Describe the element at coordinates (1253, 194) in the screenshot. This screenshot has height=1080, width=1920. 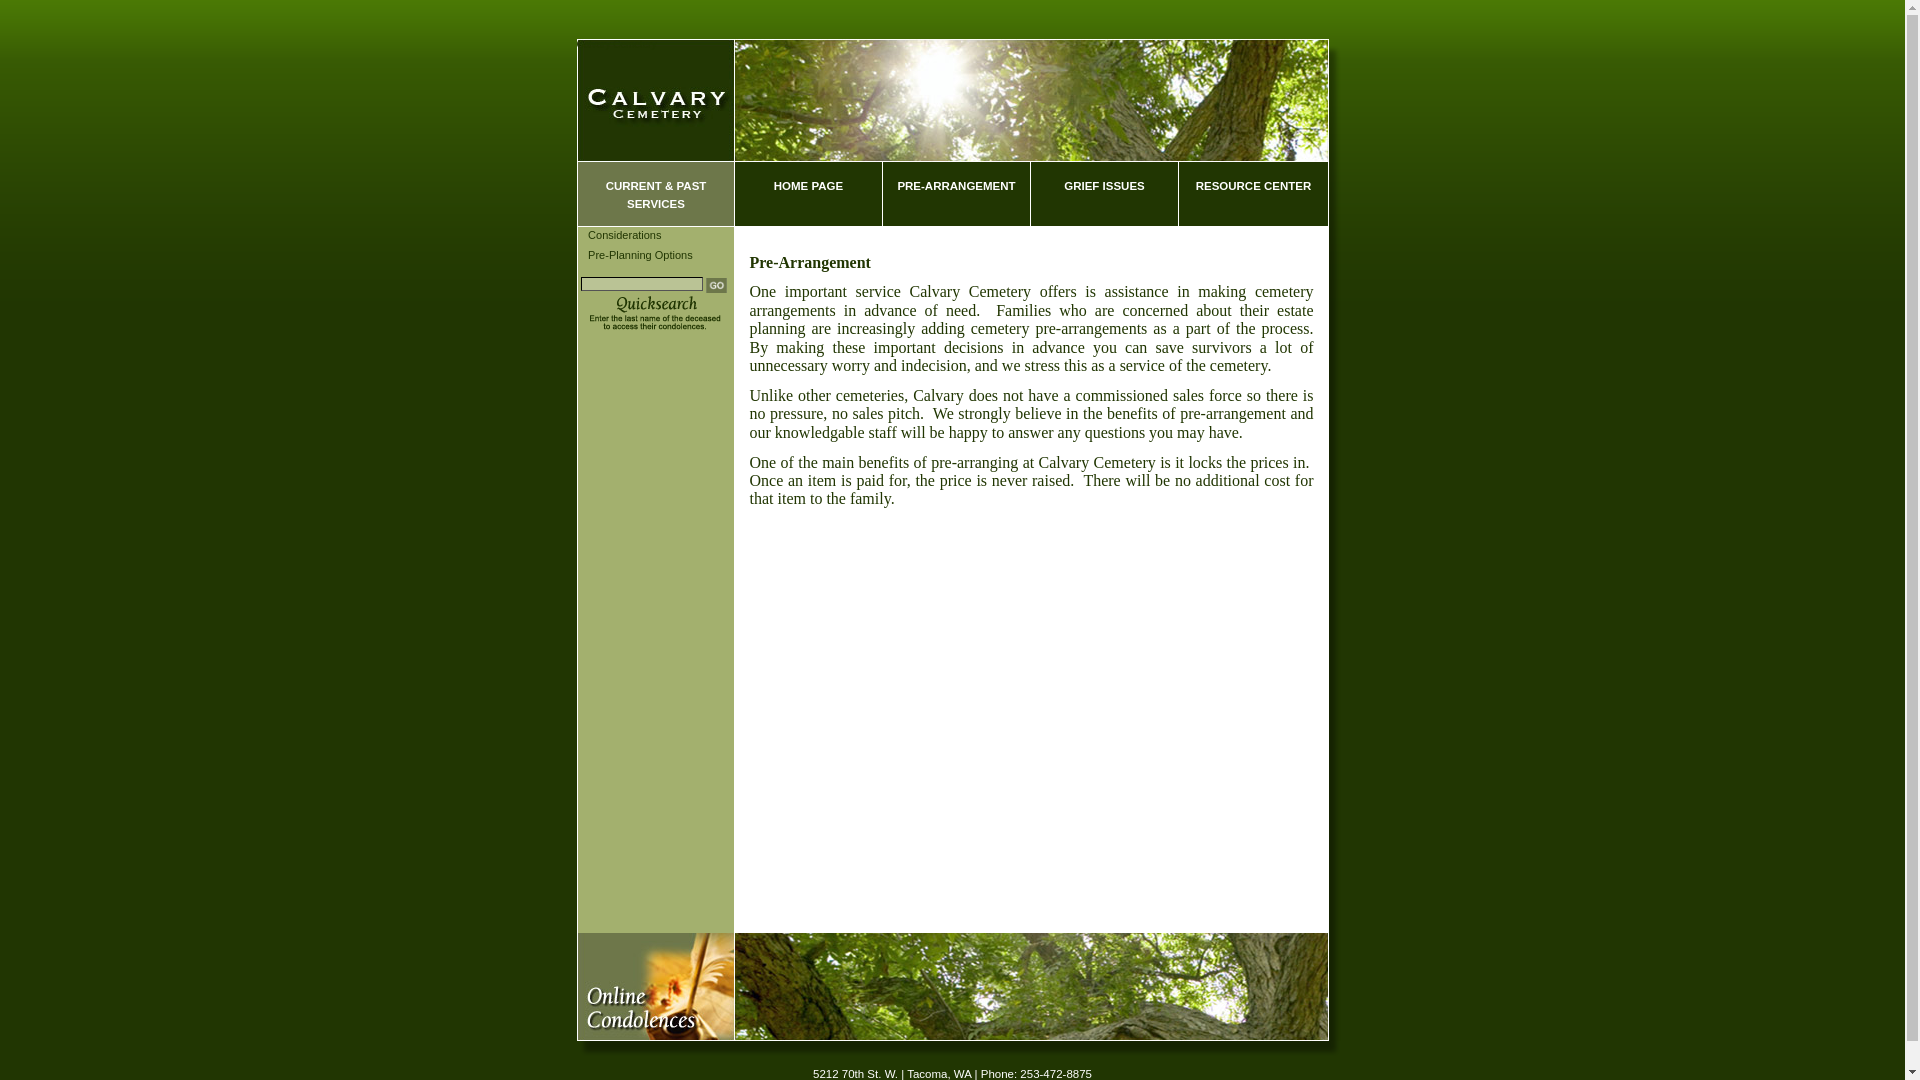
I see `RESOURCE CENTER` at that location.